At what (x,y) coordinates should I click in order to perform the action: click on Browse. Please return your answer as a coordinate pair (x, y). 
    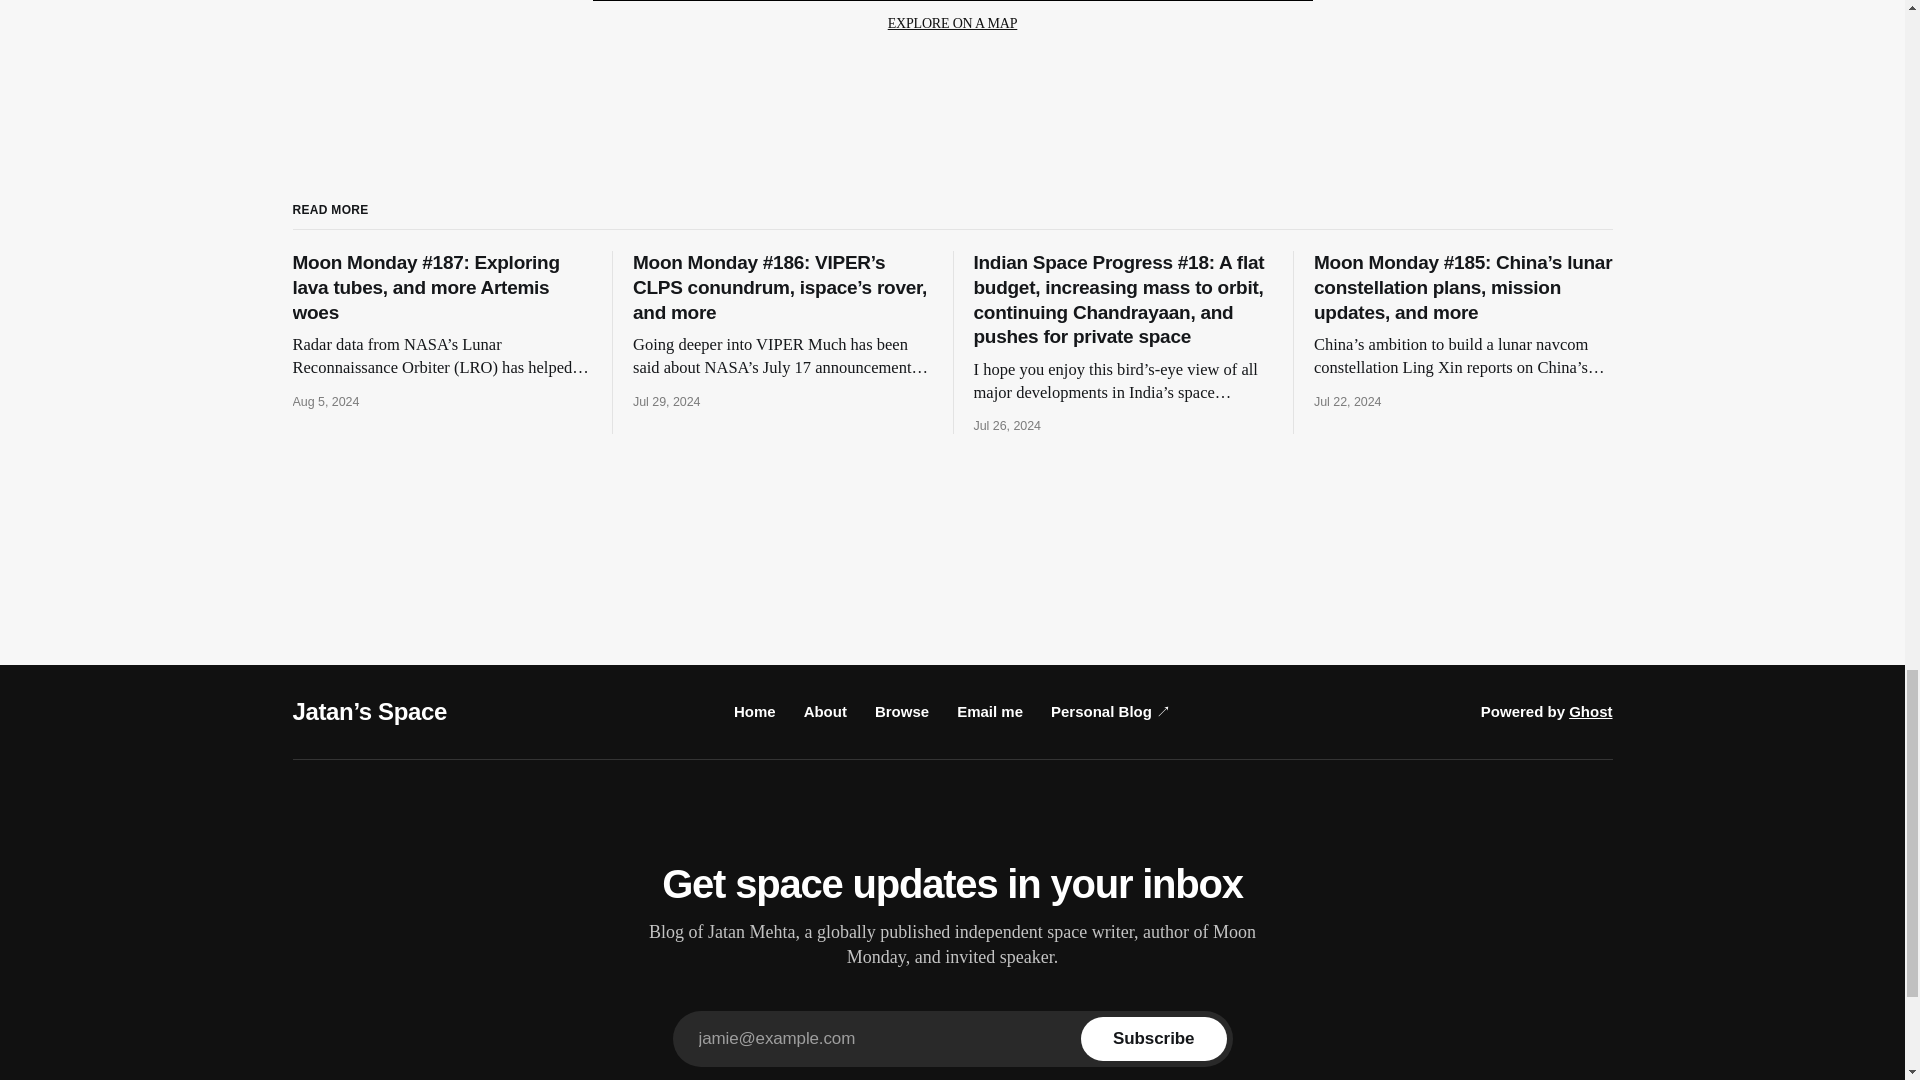
    Looking at the image, I should click on (902, 712).